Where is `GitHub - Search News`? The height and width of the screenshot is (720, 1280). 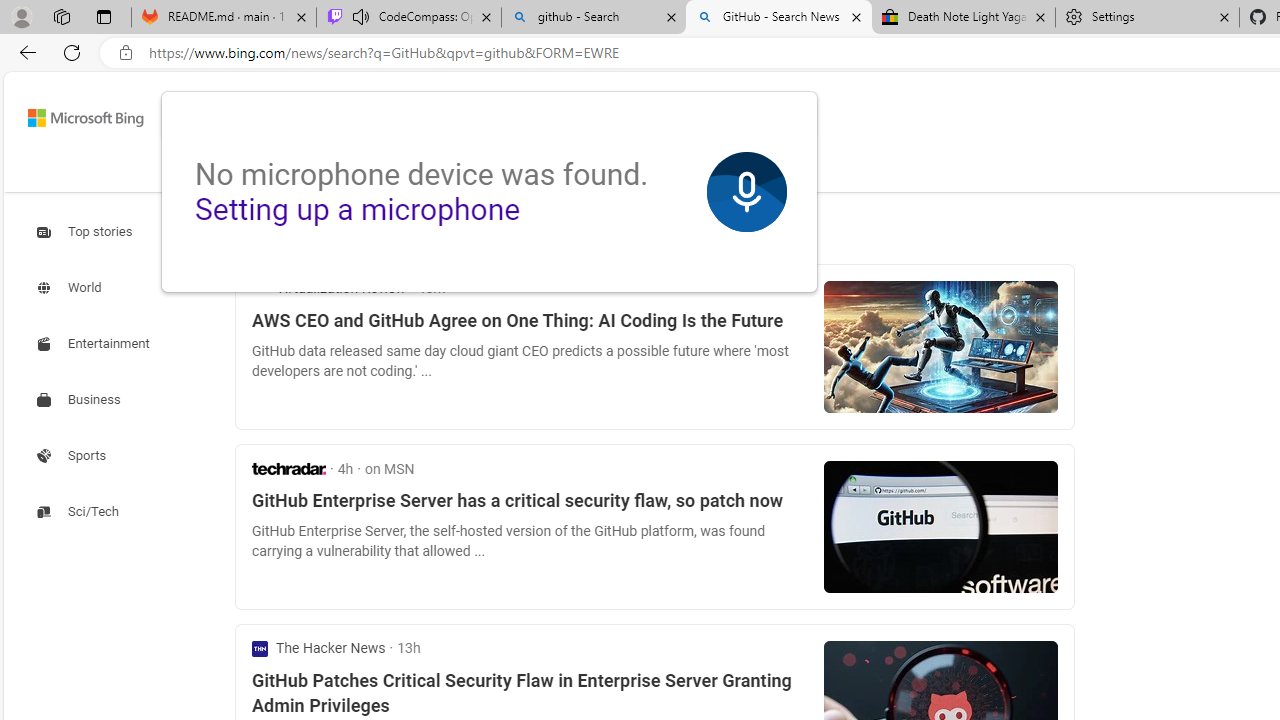 GitHub - Search News is located at coordinates (779, 18).